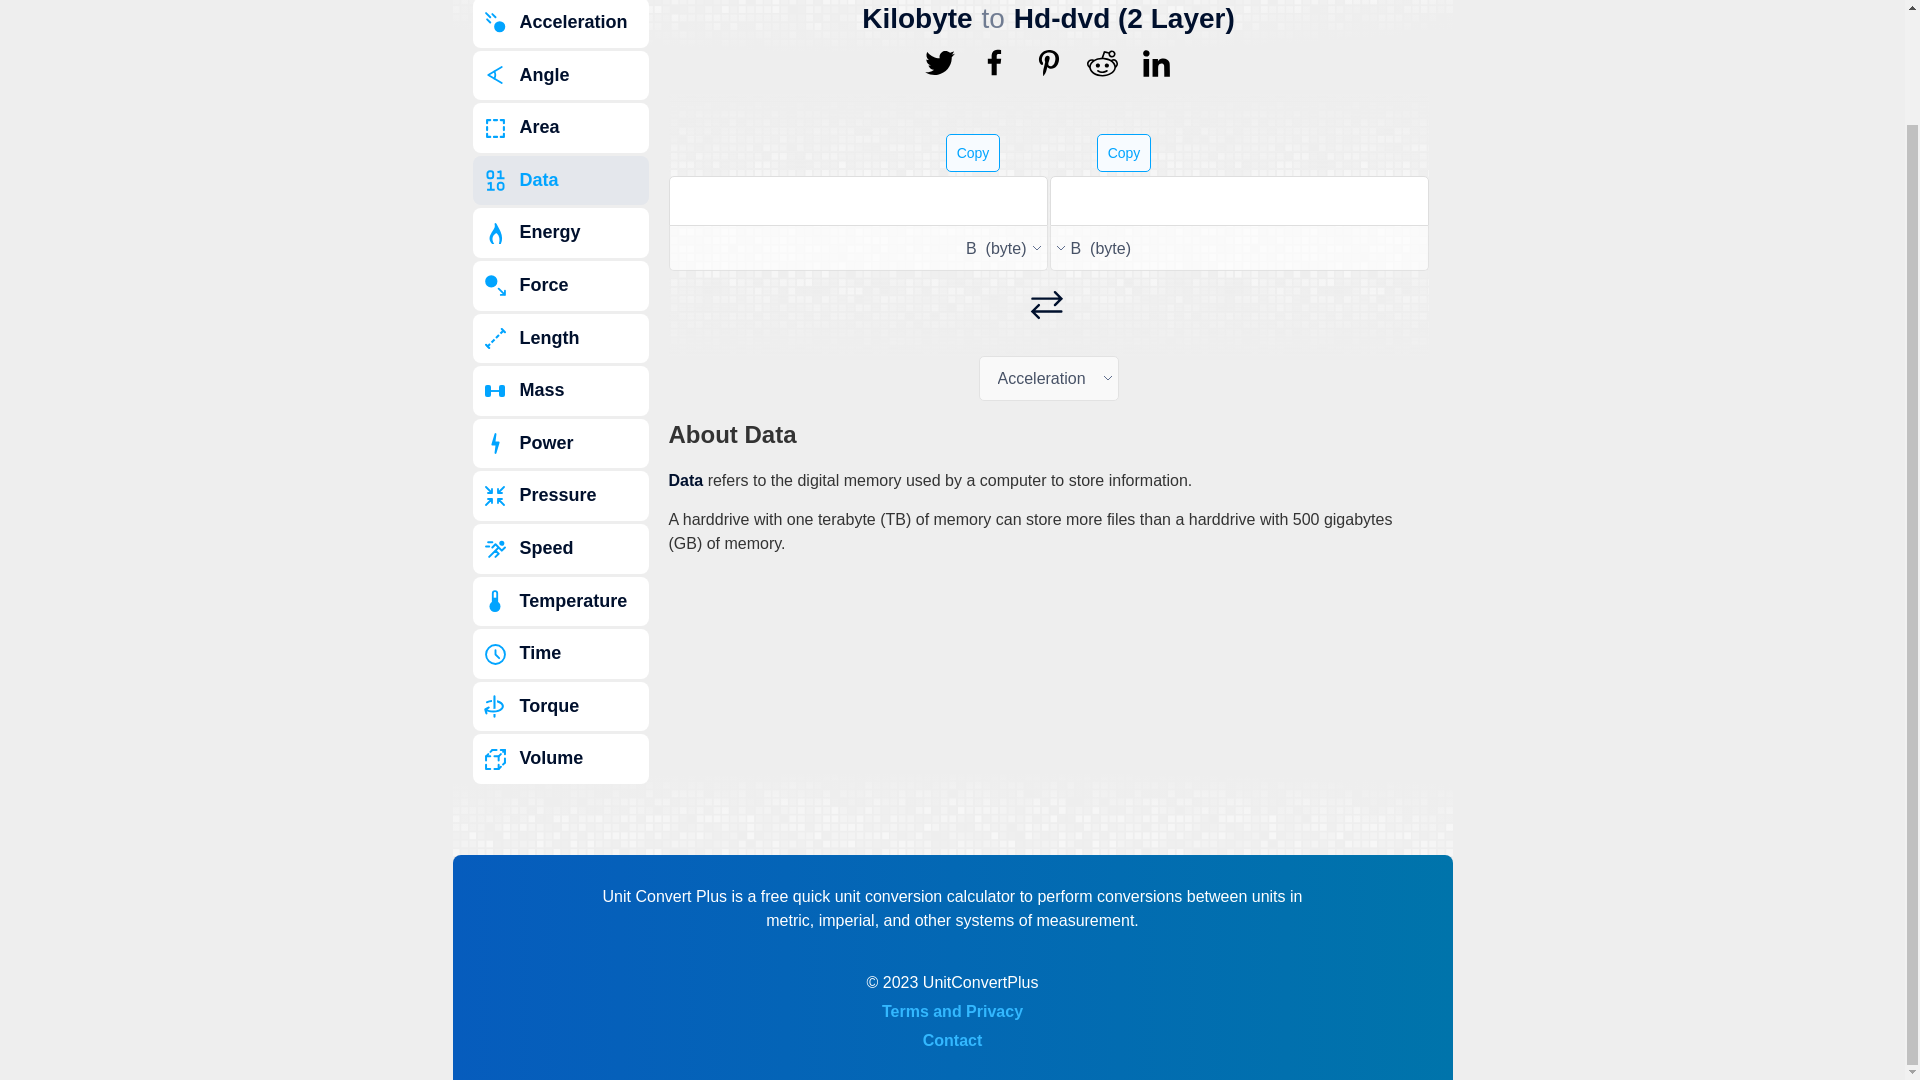  Describe the element at coordinates (560, 233) in the screenshot. I see `Energy` at that location.